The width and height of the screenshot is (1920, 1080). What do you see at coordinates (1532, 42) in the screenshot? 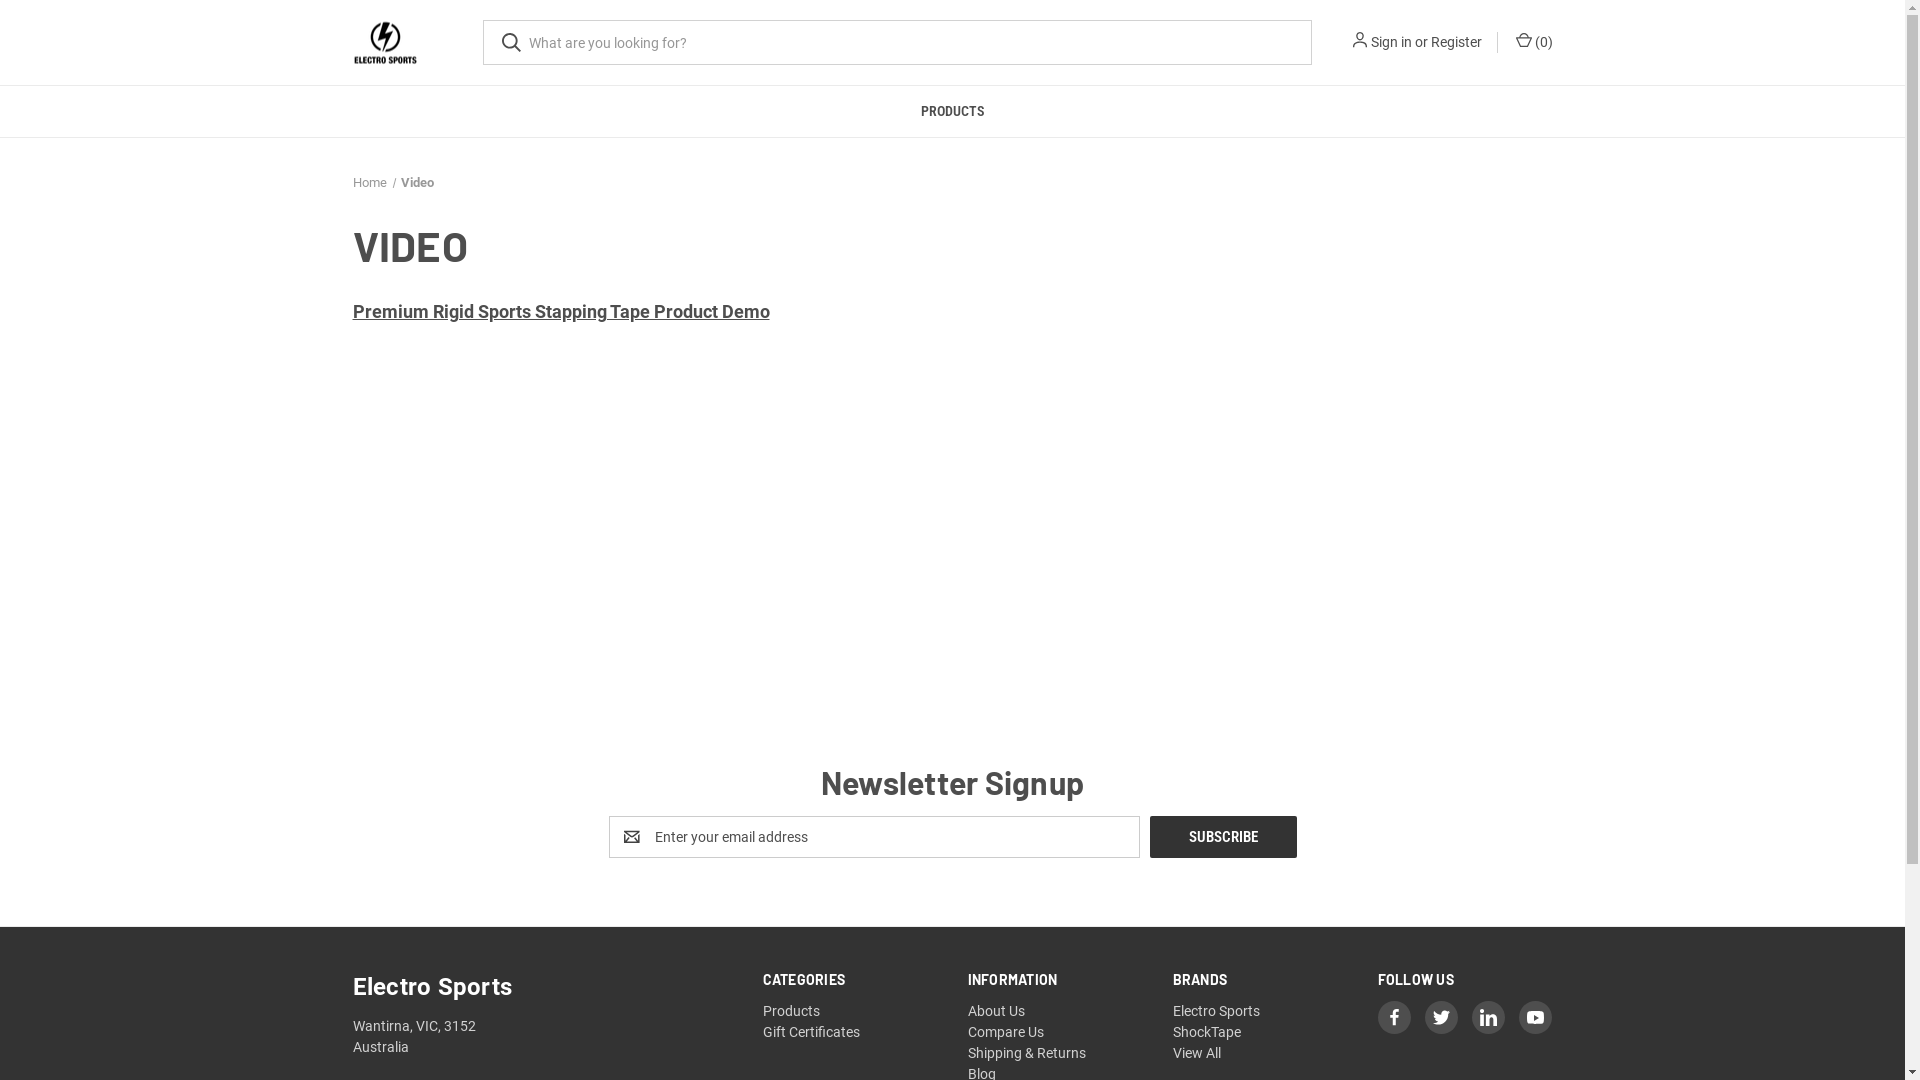
I see `(0)` at bounding box center [1532, 42].